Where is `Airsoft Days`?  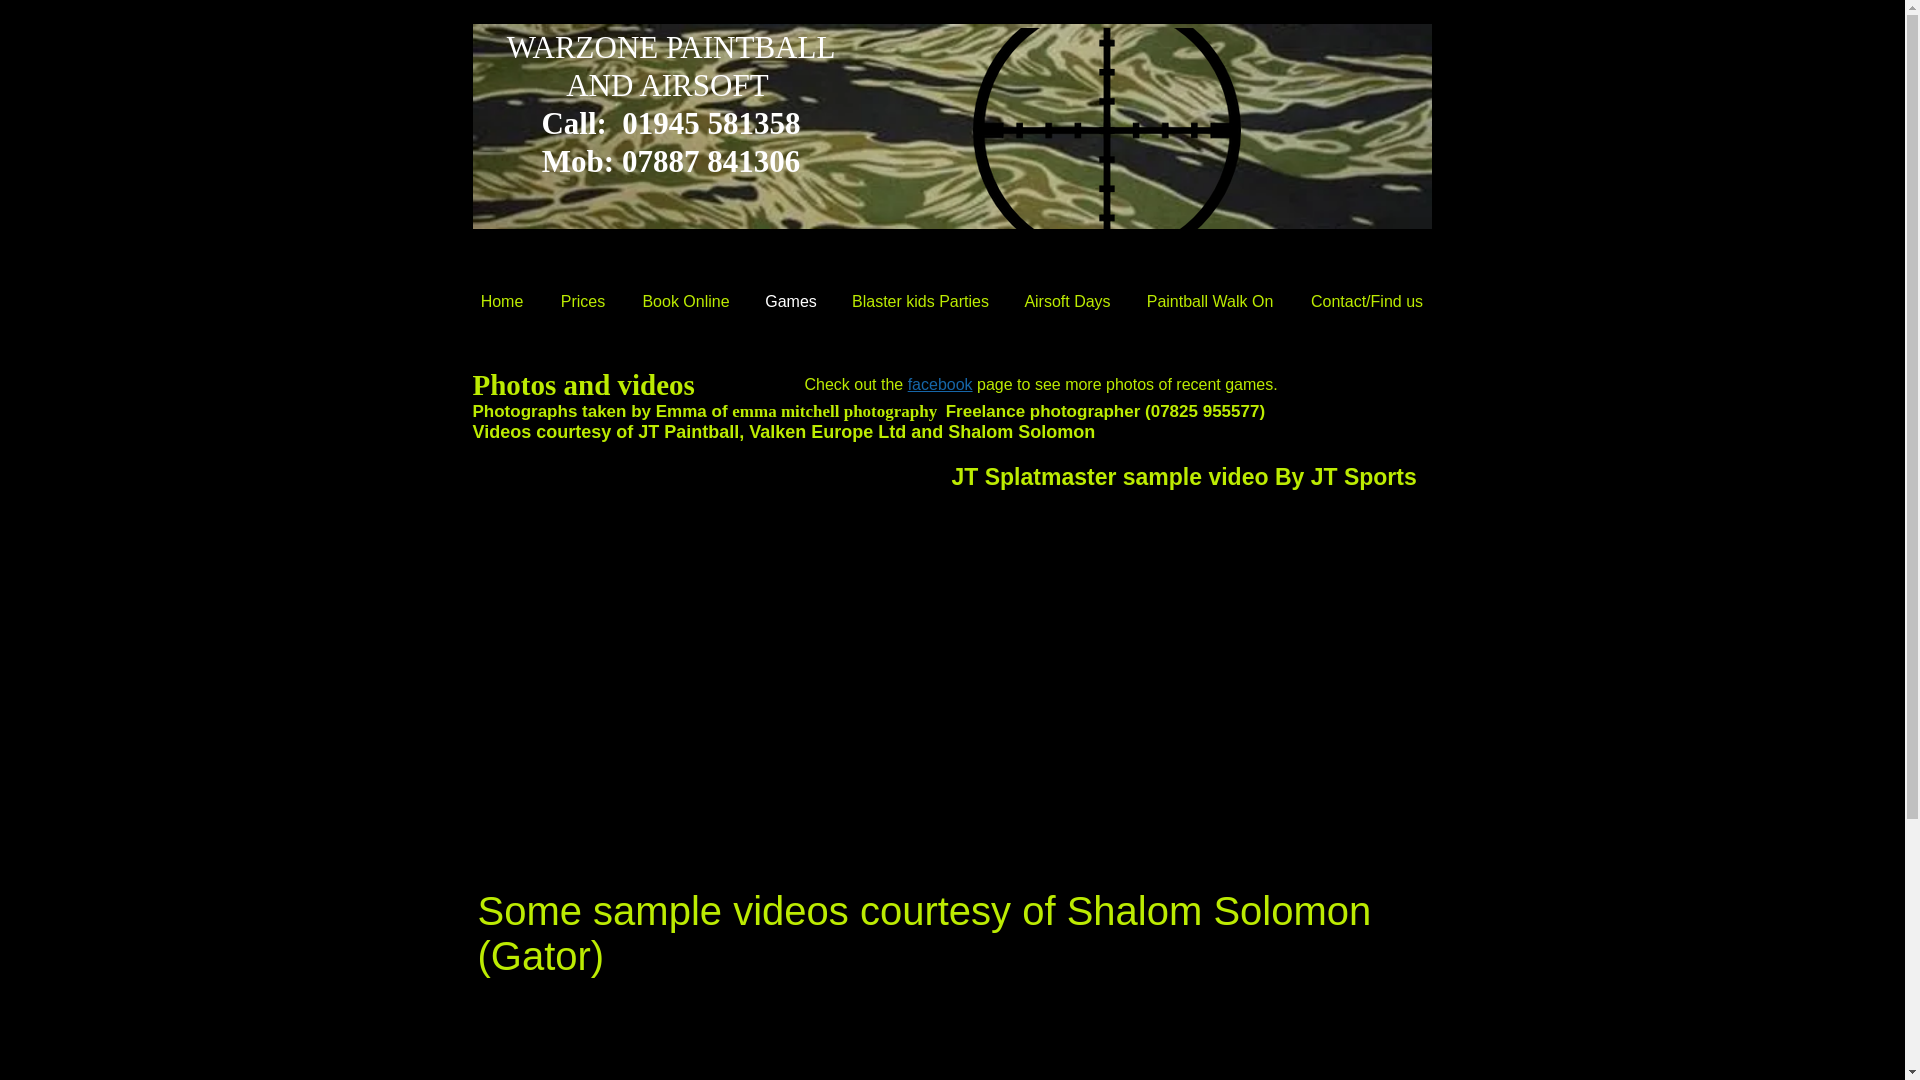
Airsoft Days is located at coordinates (1066, 302).